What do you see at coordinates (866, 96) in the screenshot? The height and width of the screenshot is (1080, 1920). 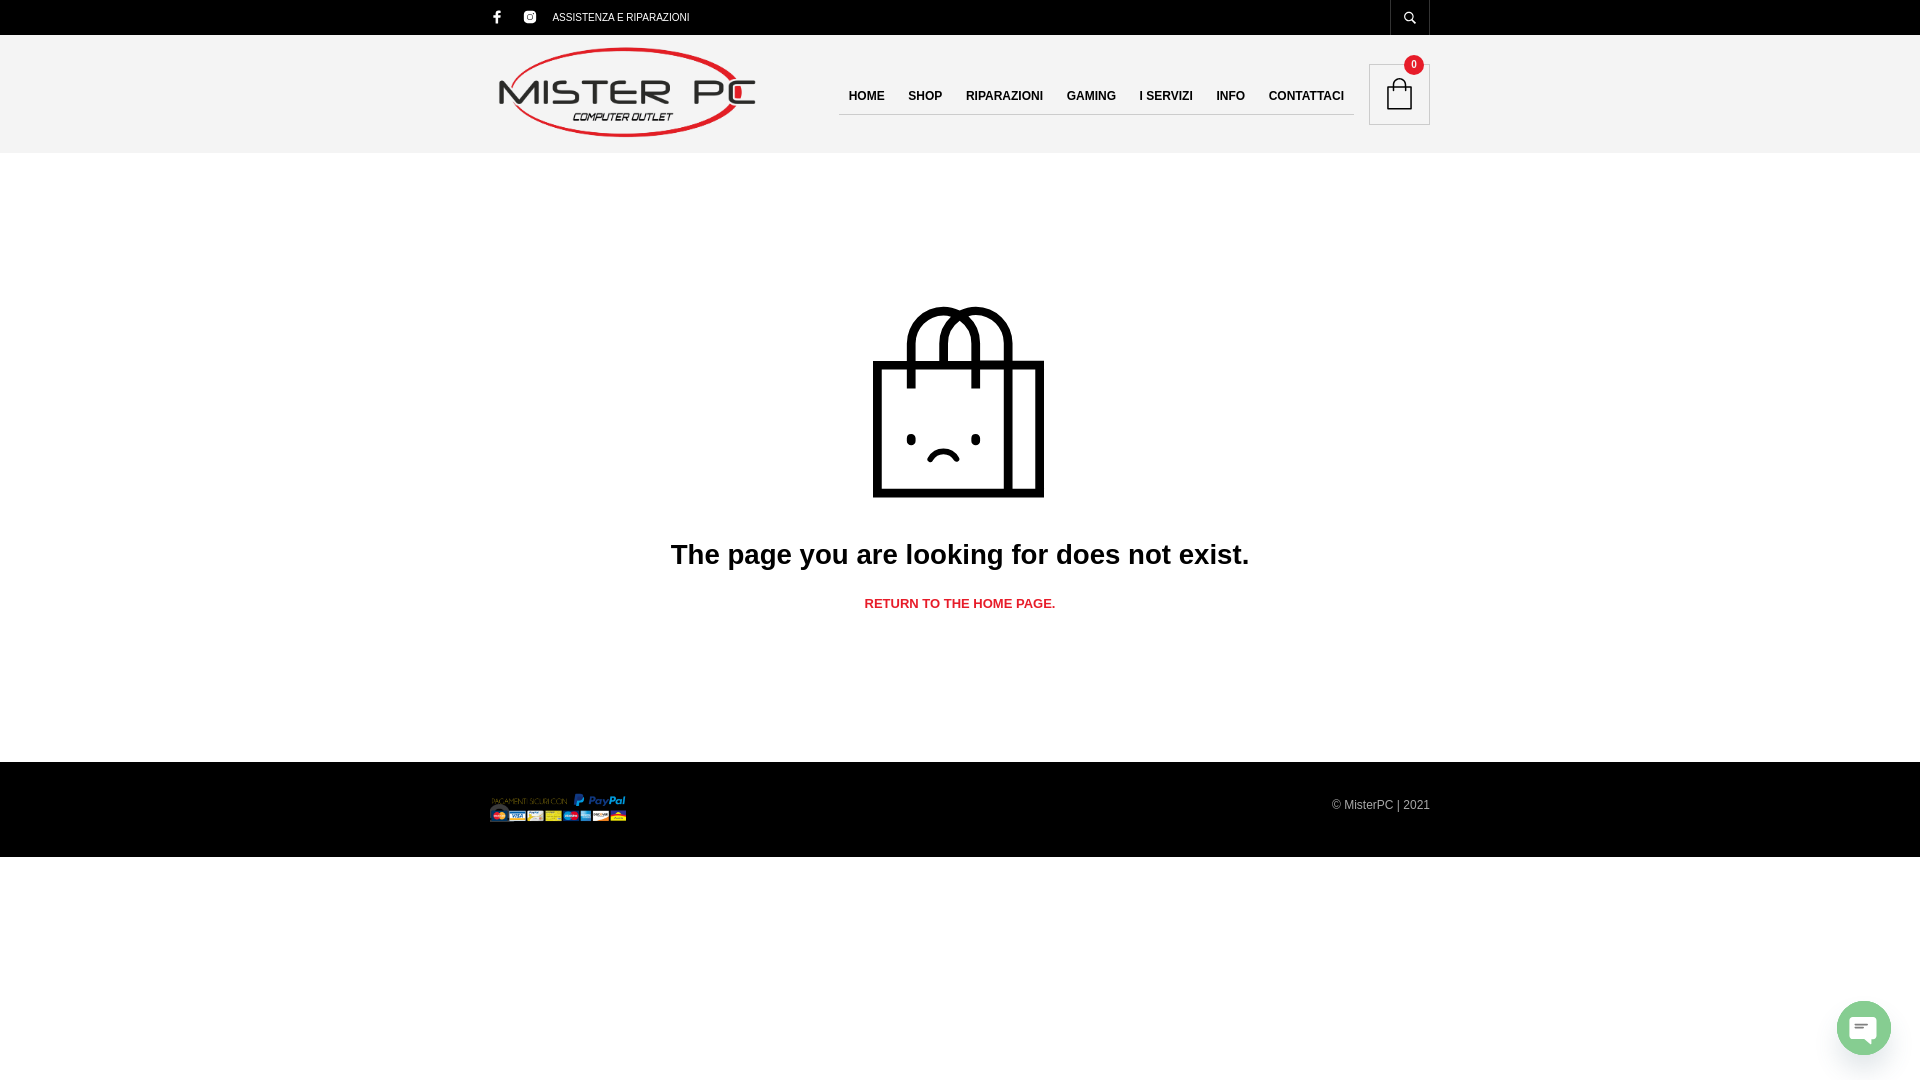 I see `HOME` at bounding box center [866, 96].